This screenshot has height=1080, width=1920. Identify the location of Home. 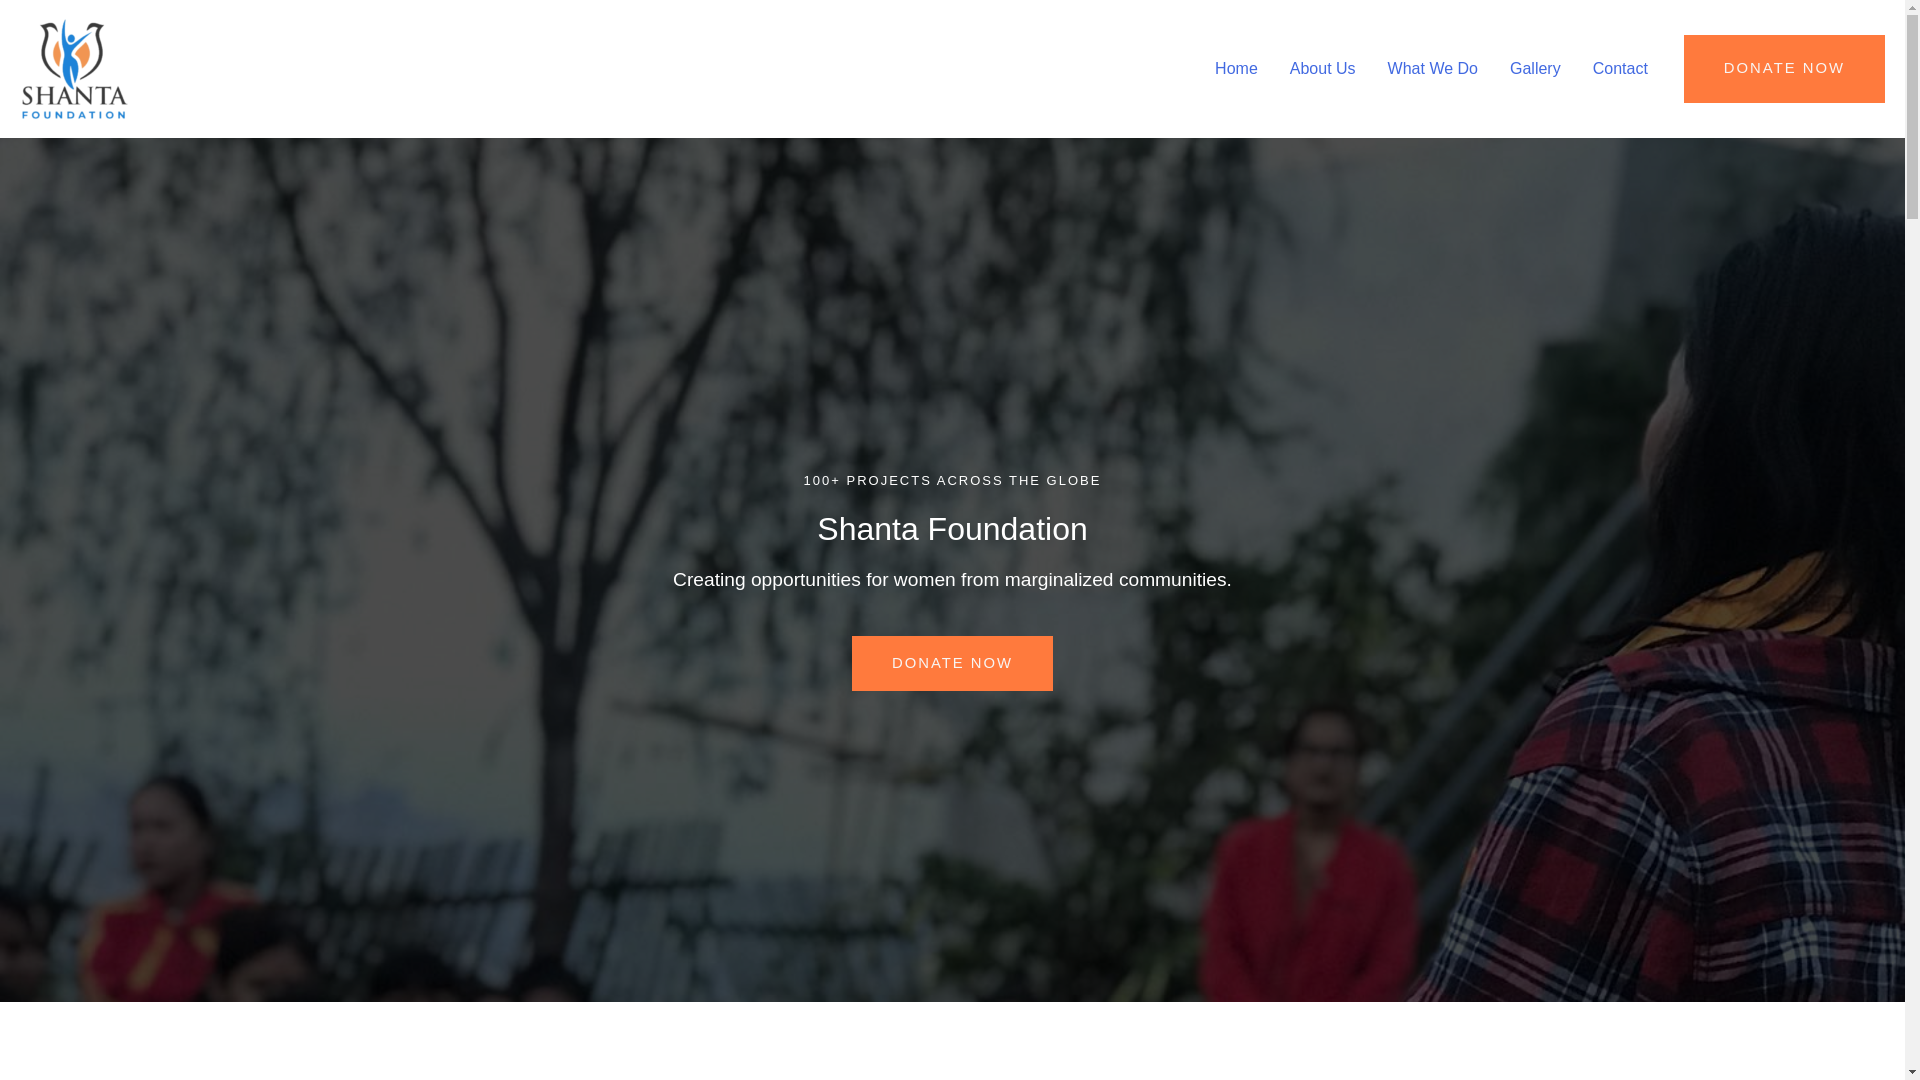
(1236, 68).